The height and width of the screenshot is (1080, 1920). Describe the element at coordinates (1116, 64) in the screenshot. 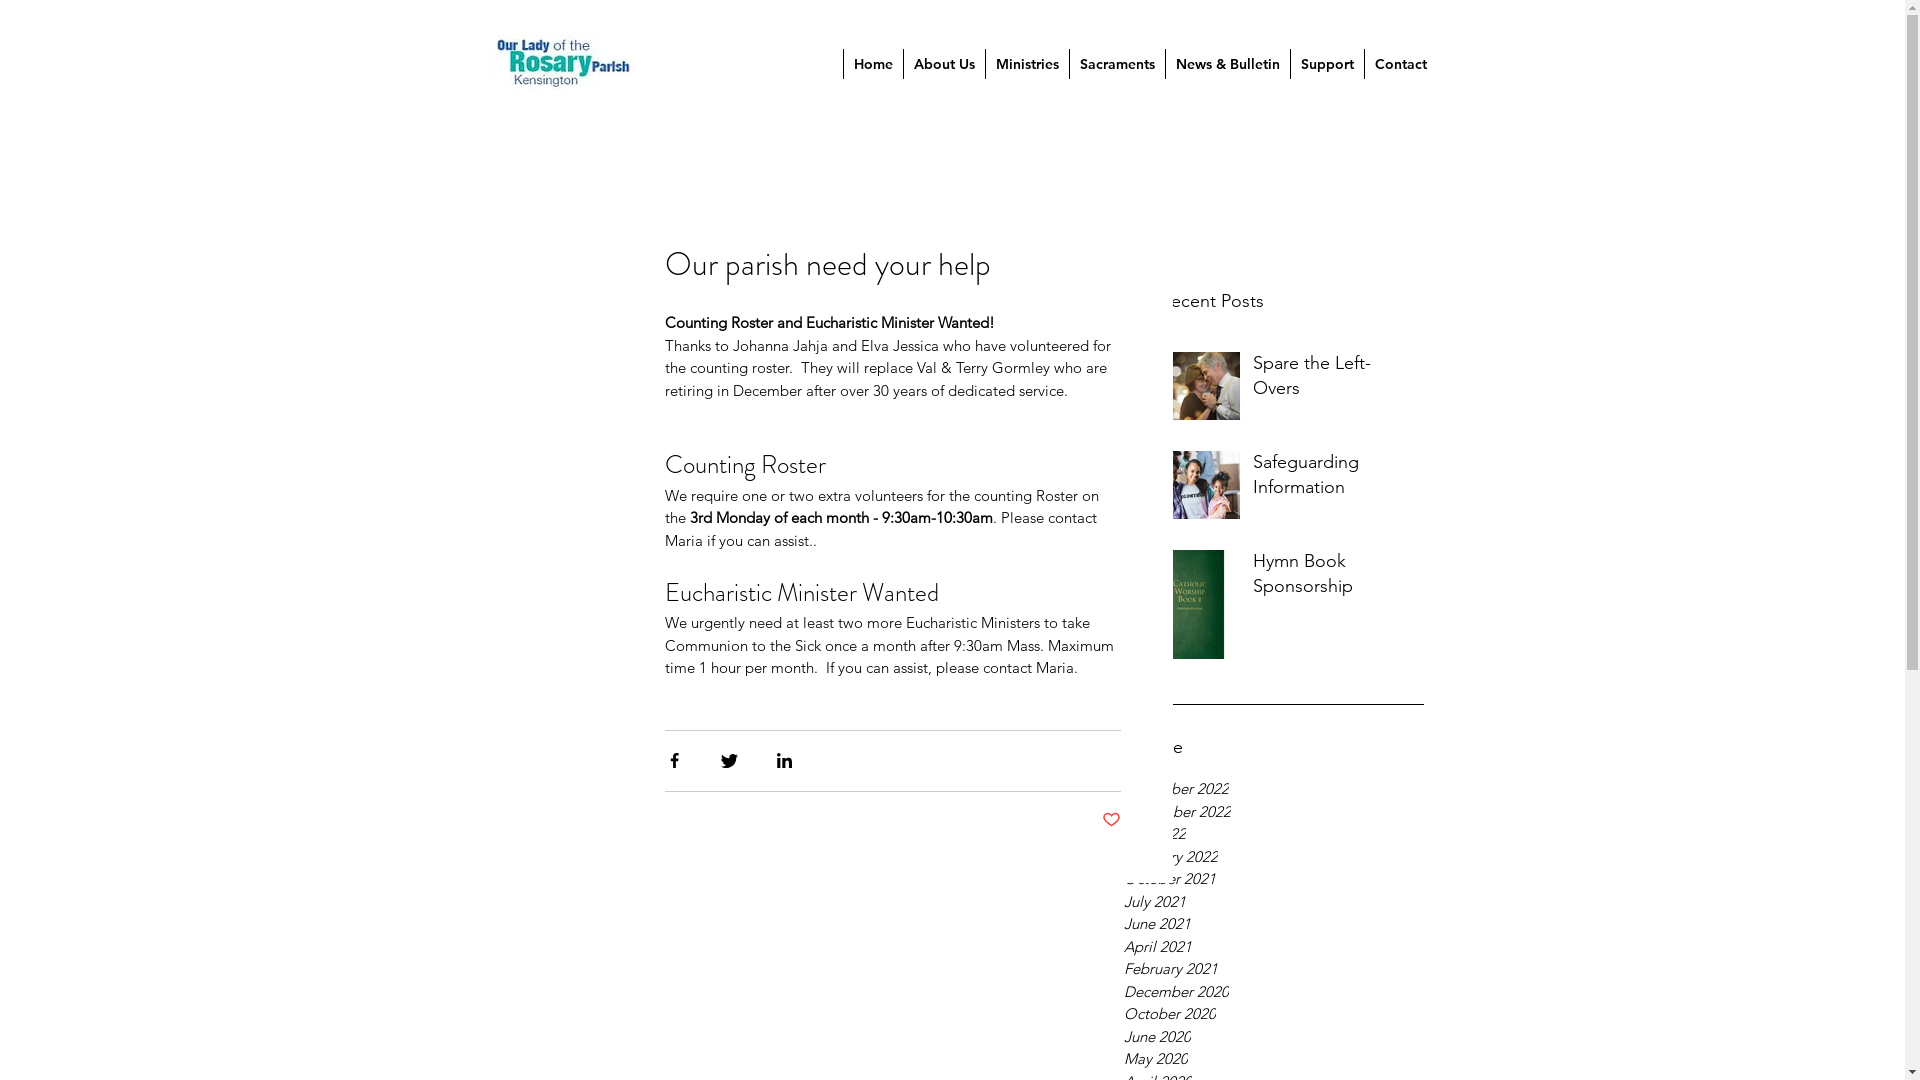

I see `Sacraments` at that location.